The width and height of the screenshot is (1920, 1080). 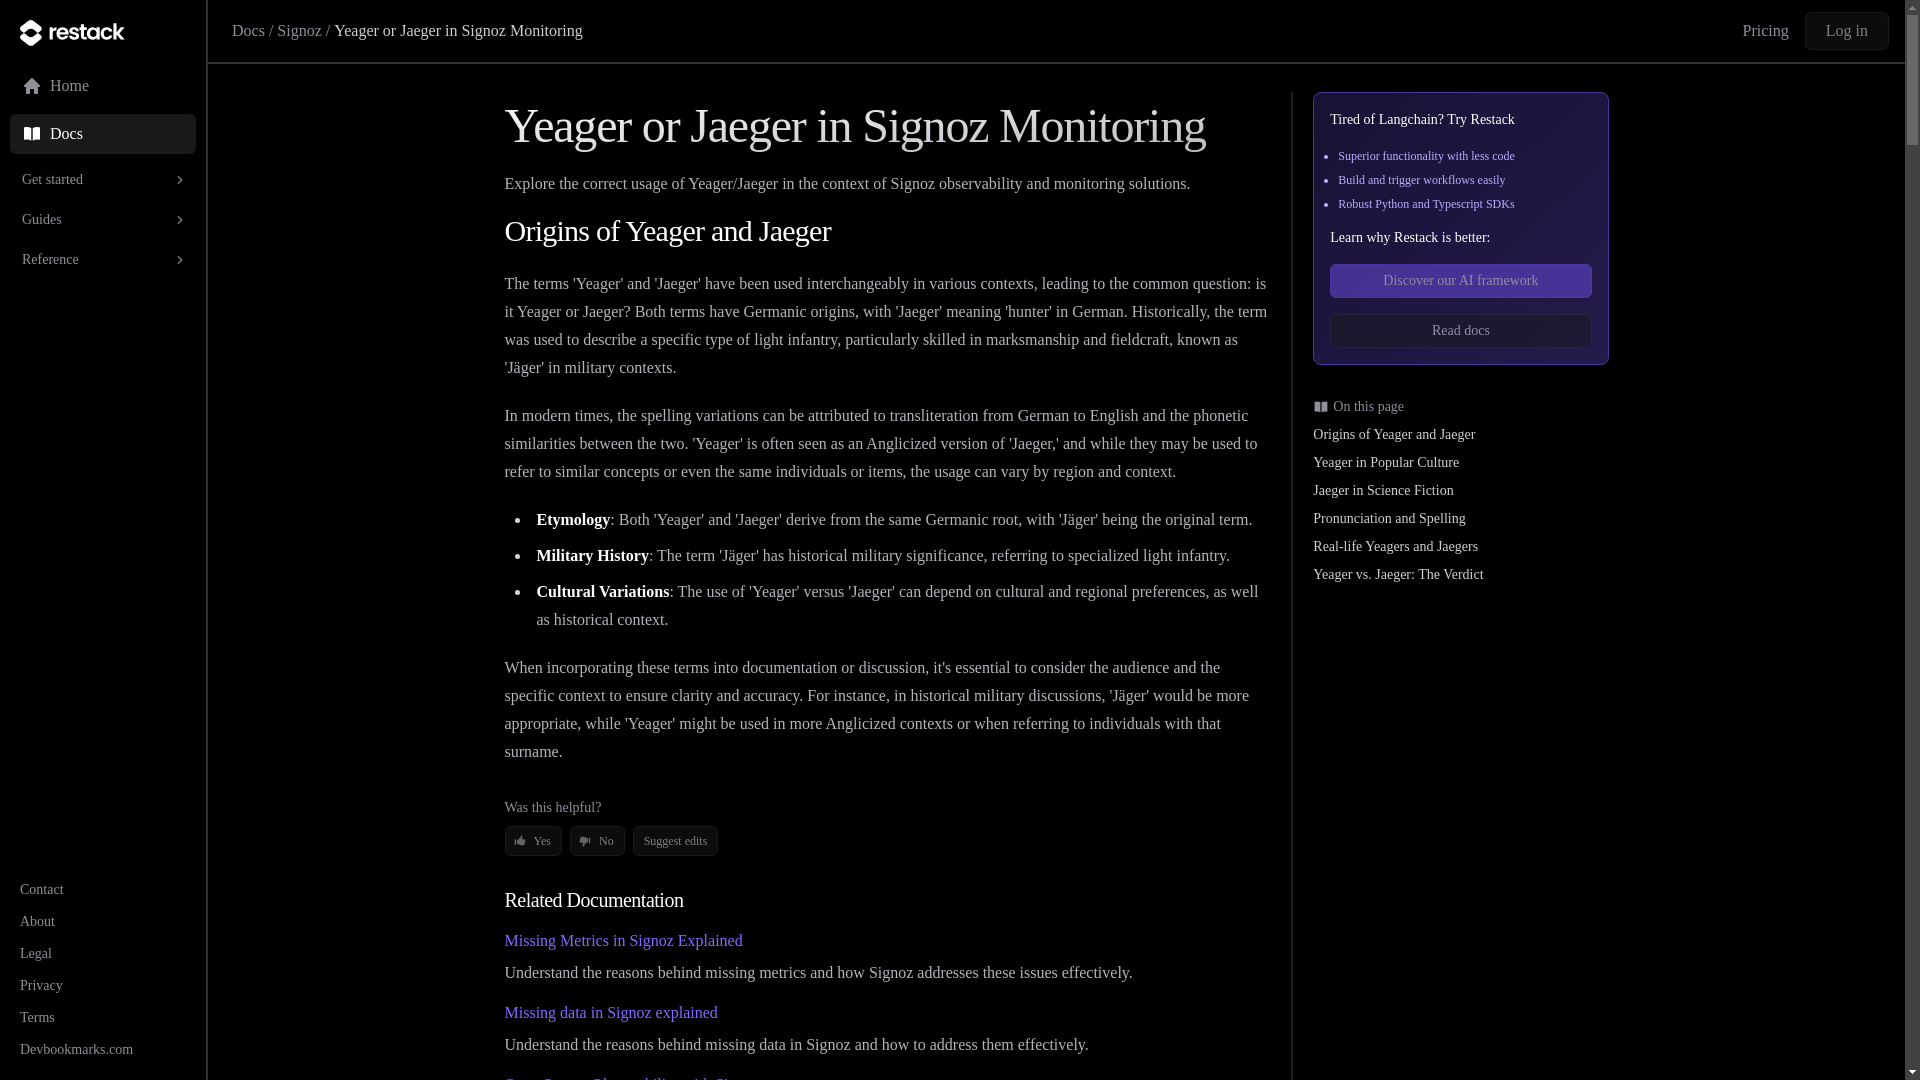 What do you see at coordinates (76, 1050) in the screenshot?
I see `Devbookmarks.com` at bounding box center [76, 1050].